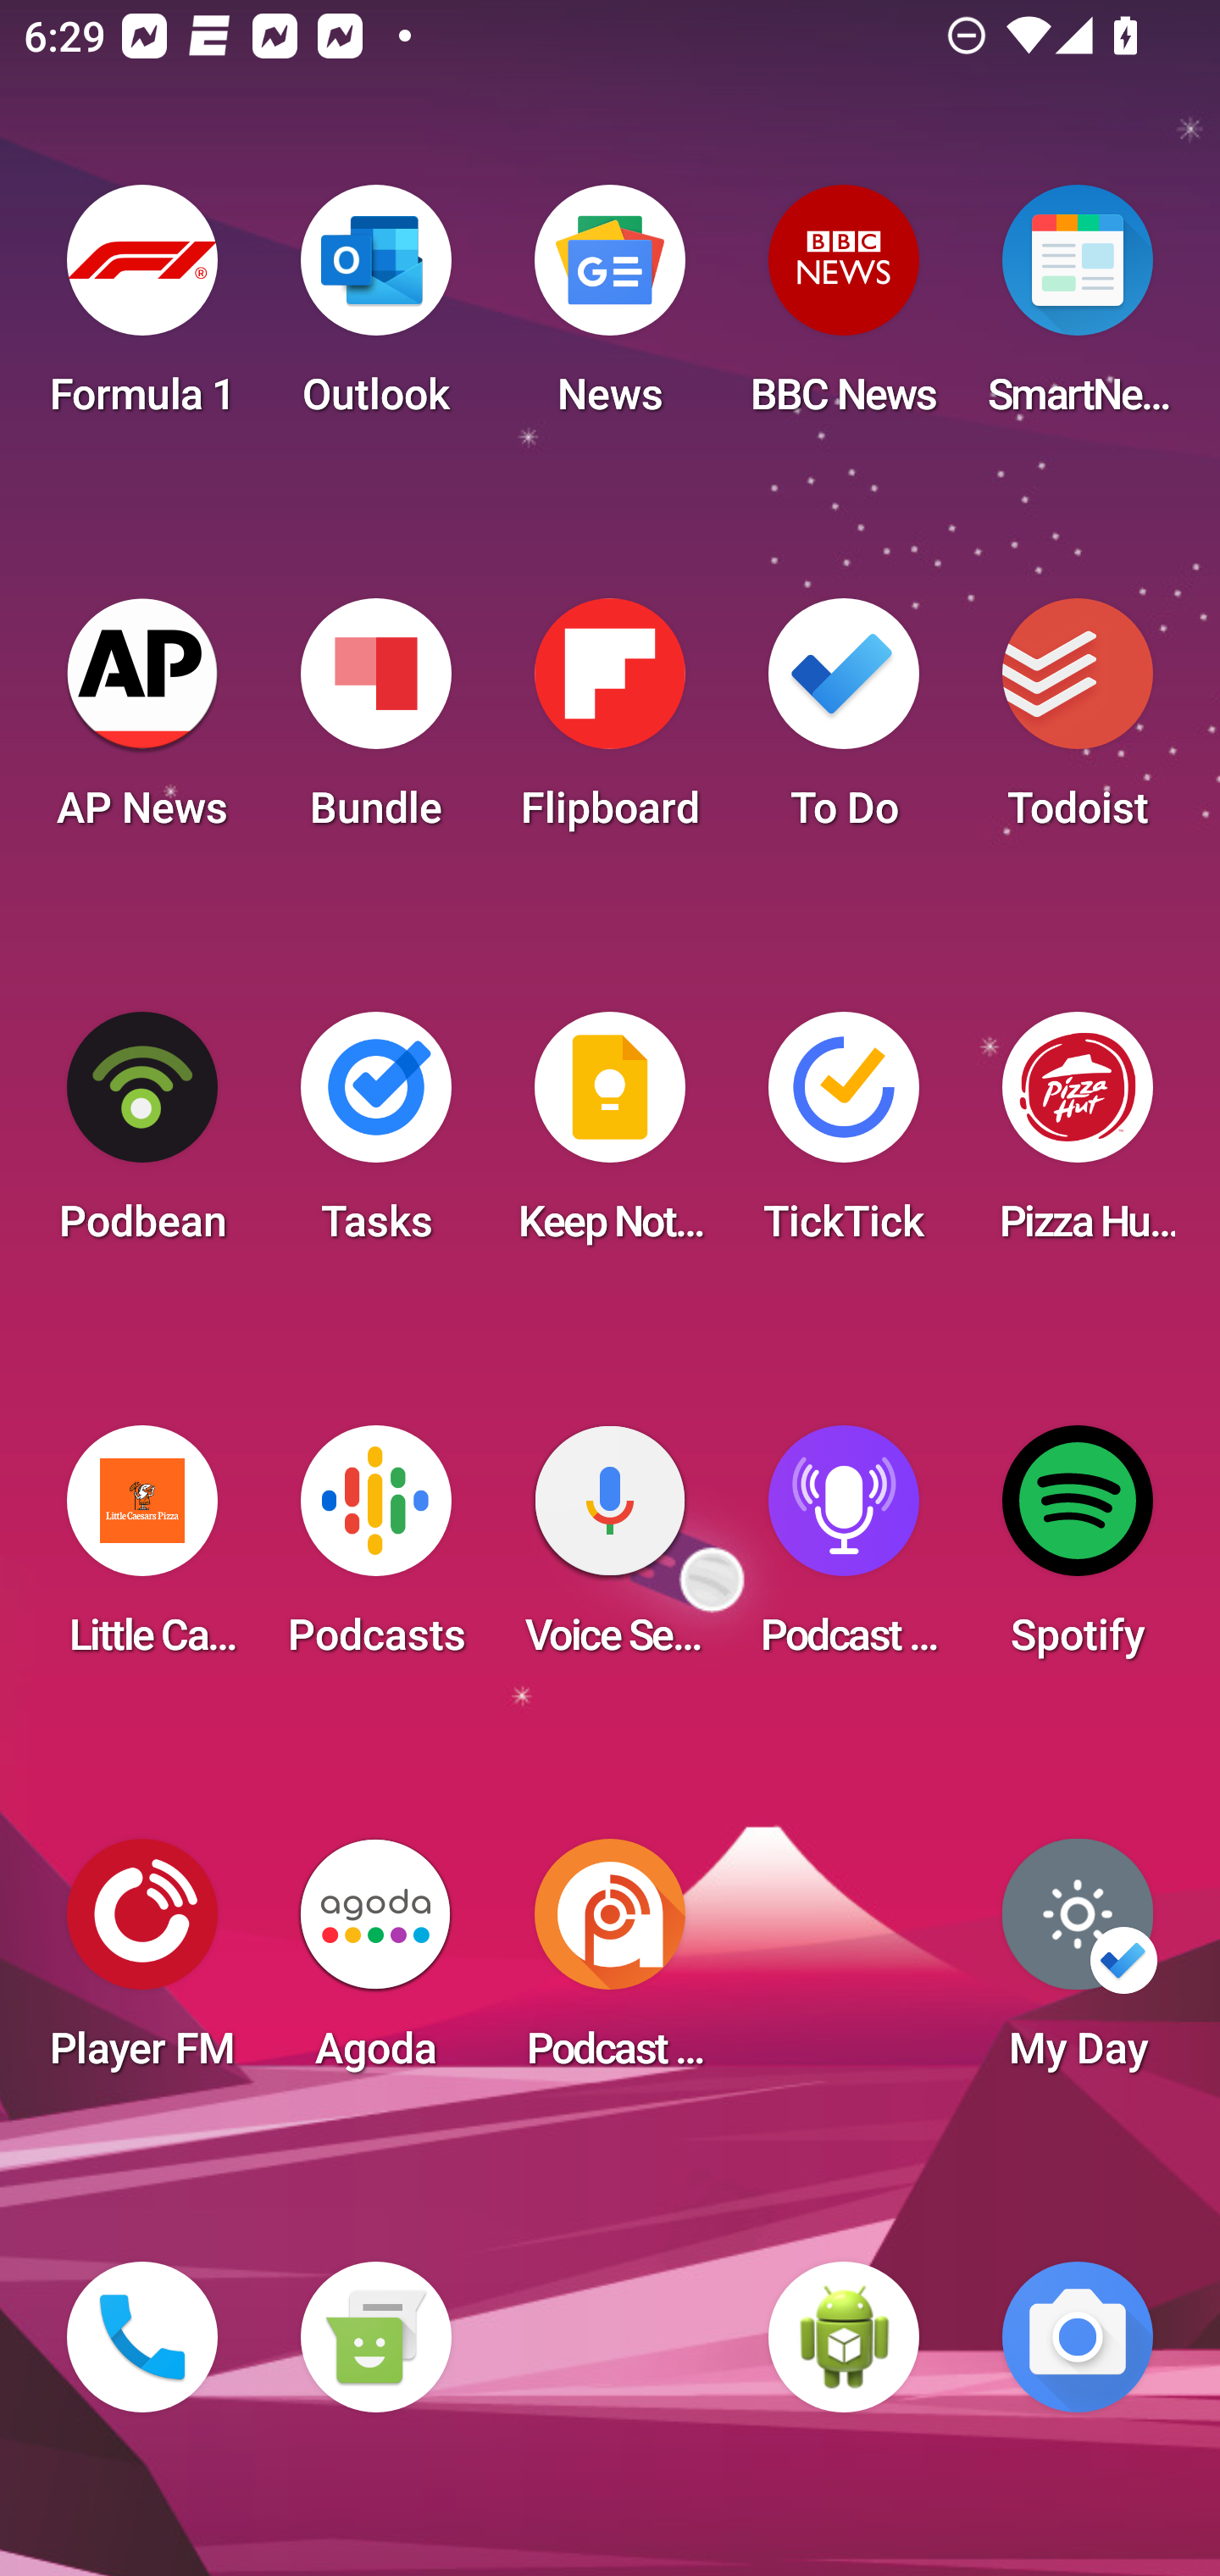 This screenshot has height=2576, width=1220. I want to click on Podcast Player, so click(844, 1551).